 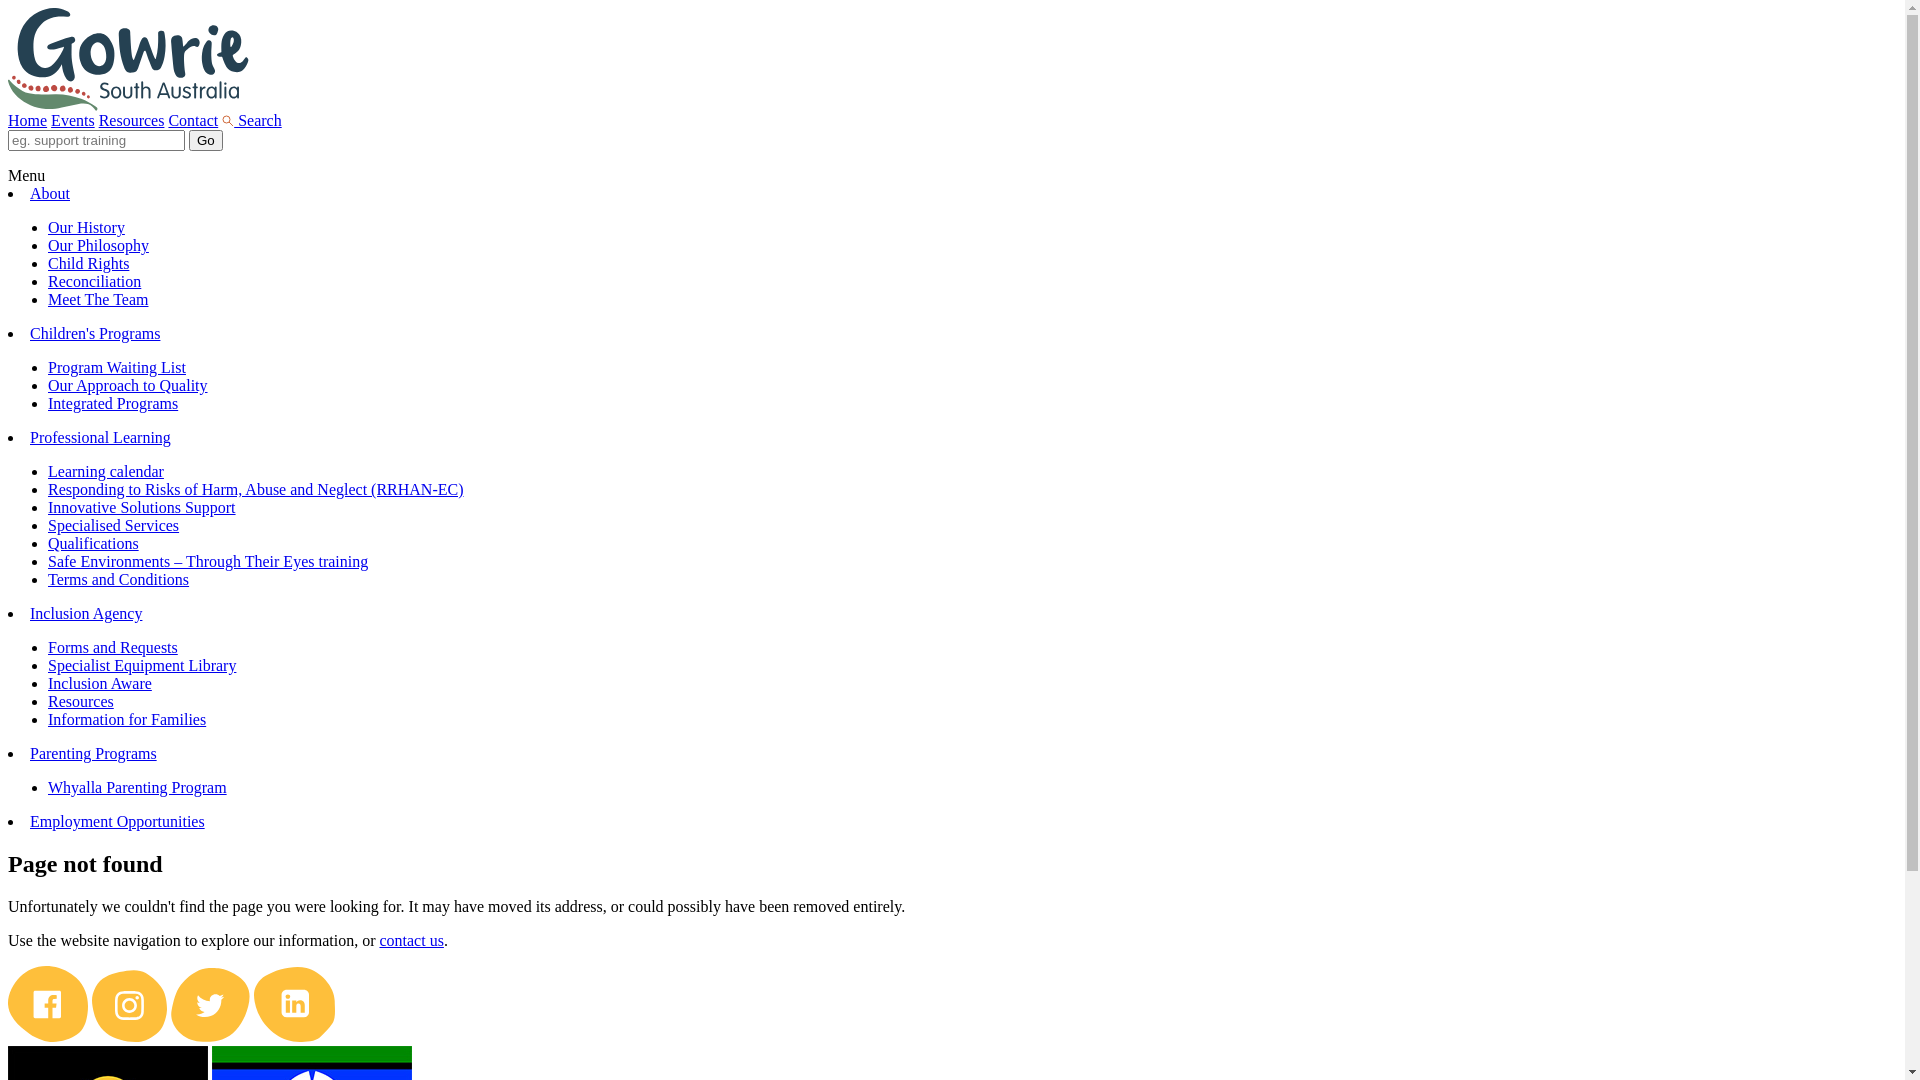 What do you see at coordinates (142, 666) in the screenshot?
I see `Specialist Equipment Library` at bounding box center [142, 666].